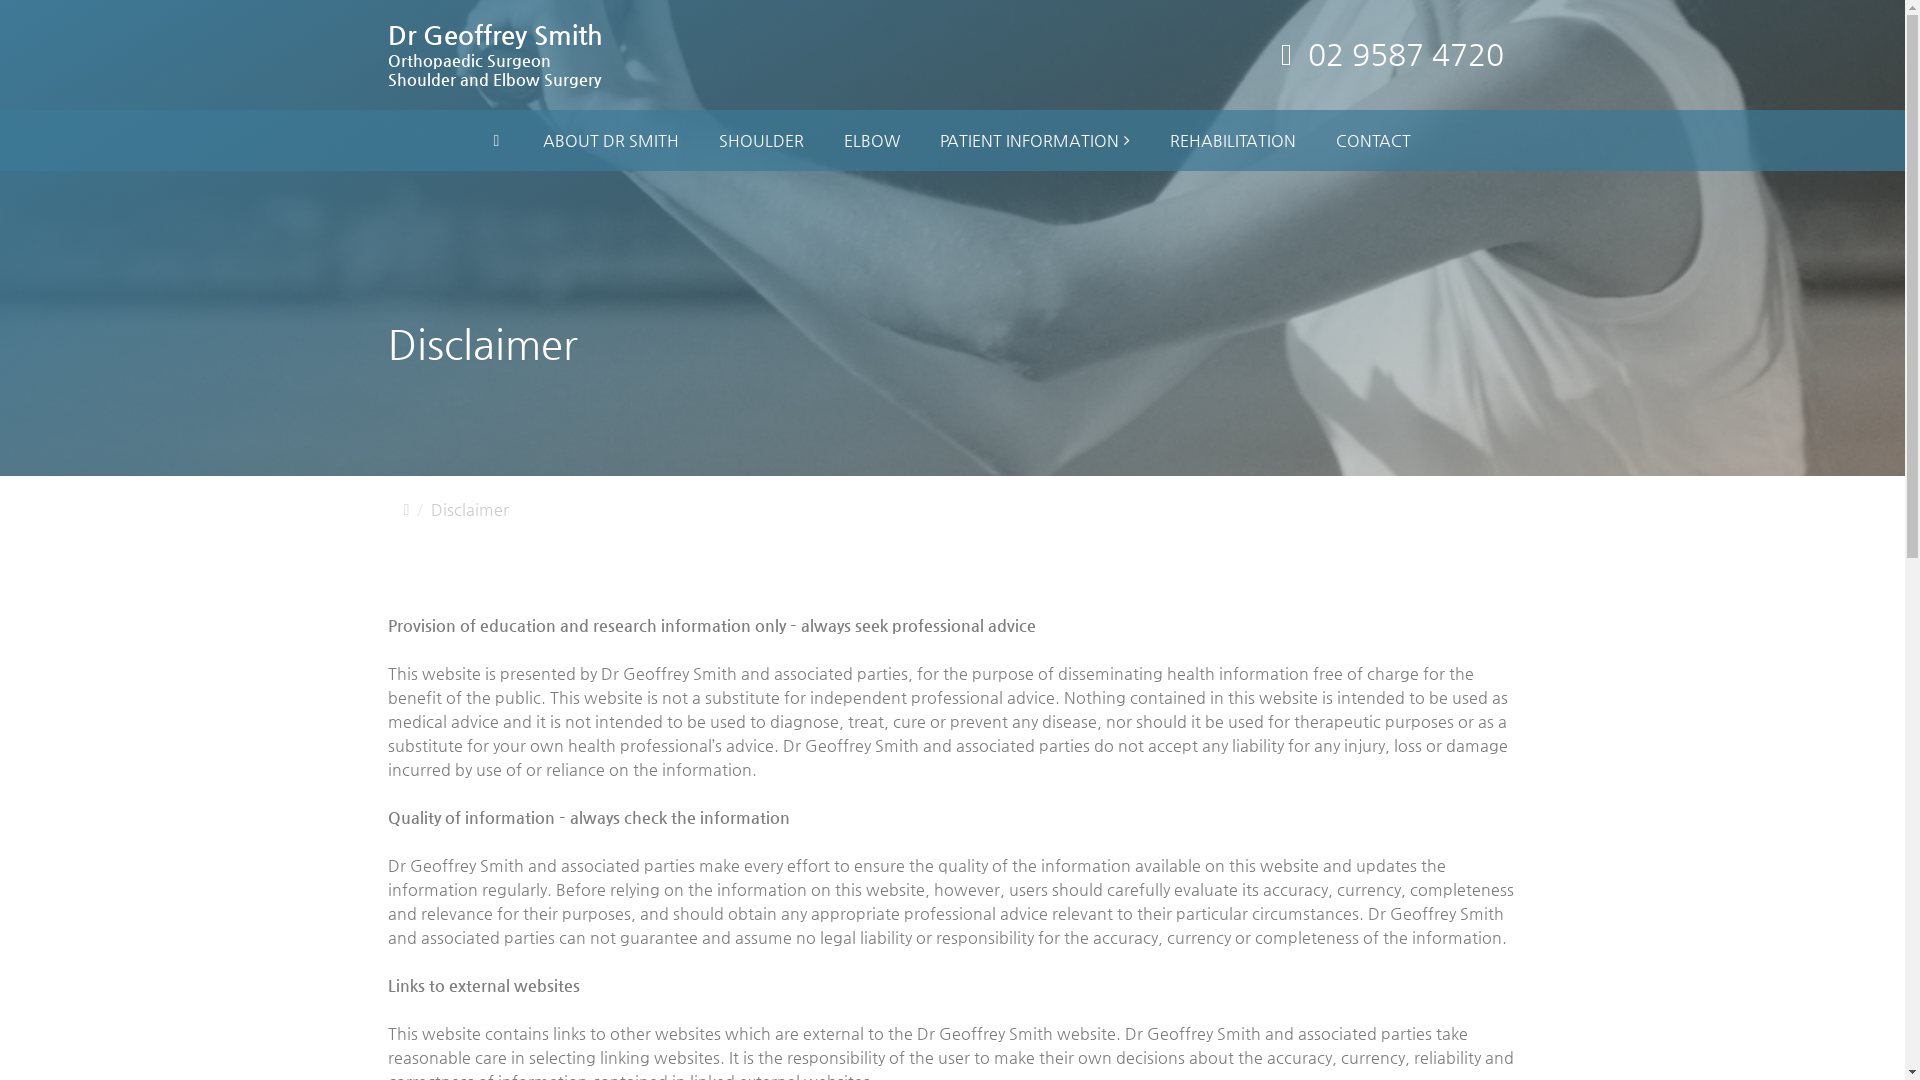 Image resolution: width=1920 pixels, height=1080 pixels. I want to click on ABOUT DR SMITH, so click(611, 141).